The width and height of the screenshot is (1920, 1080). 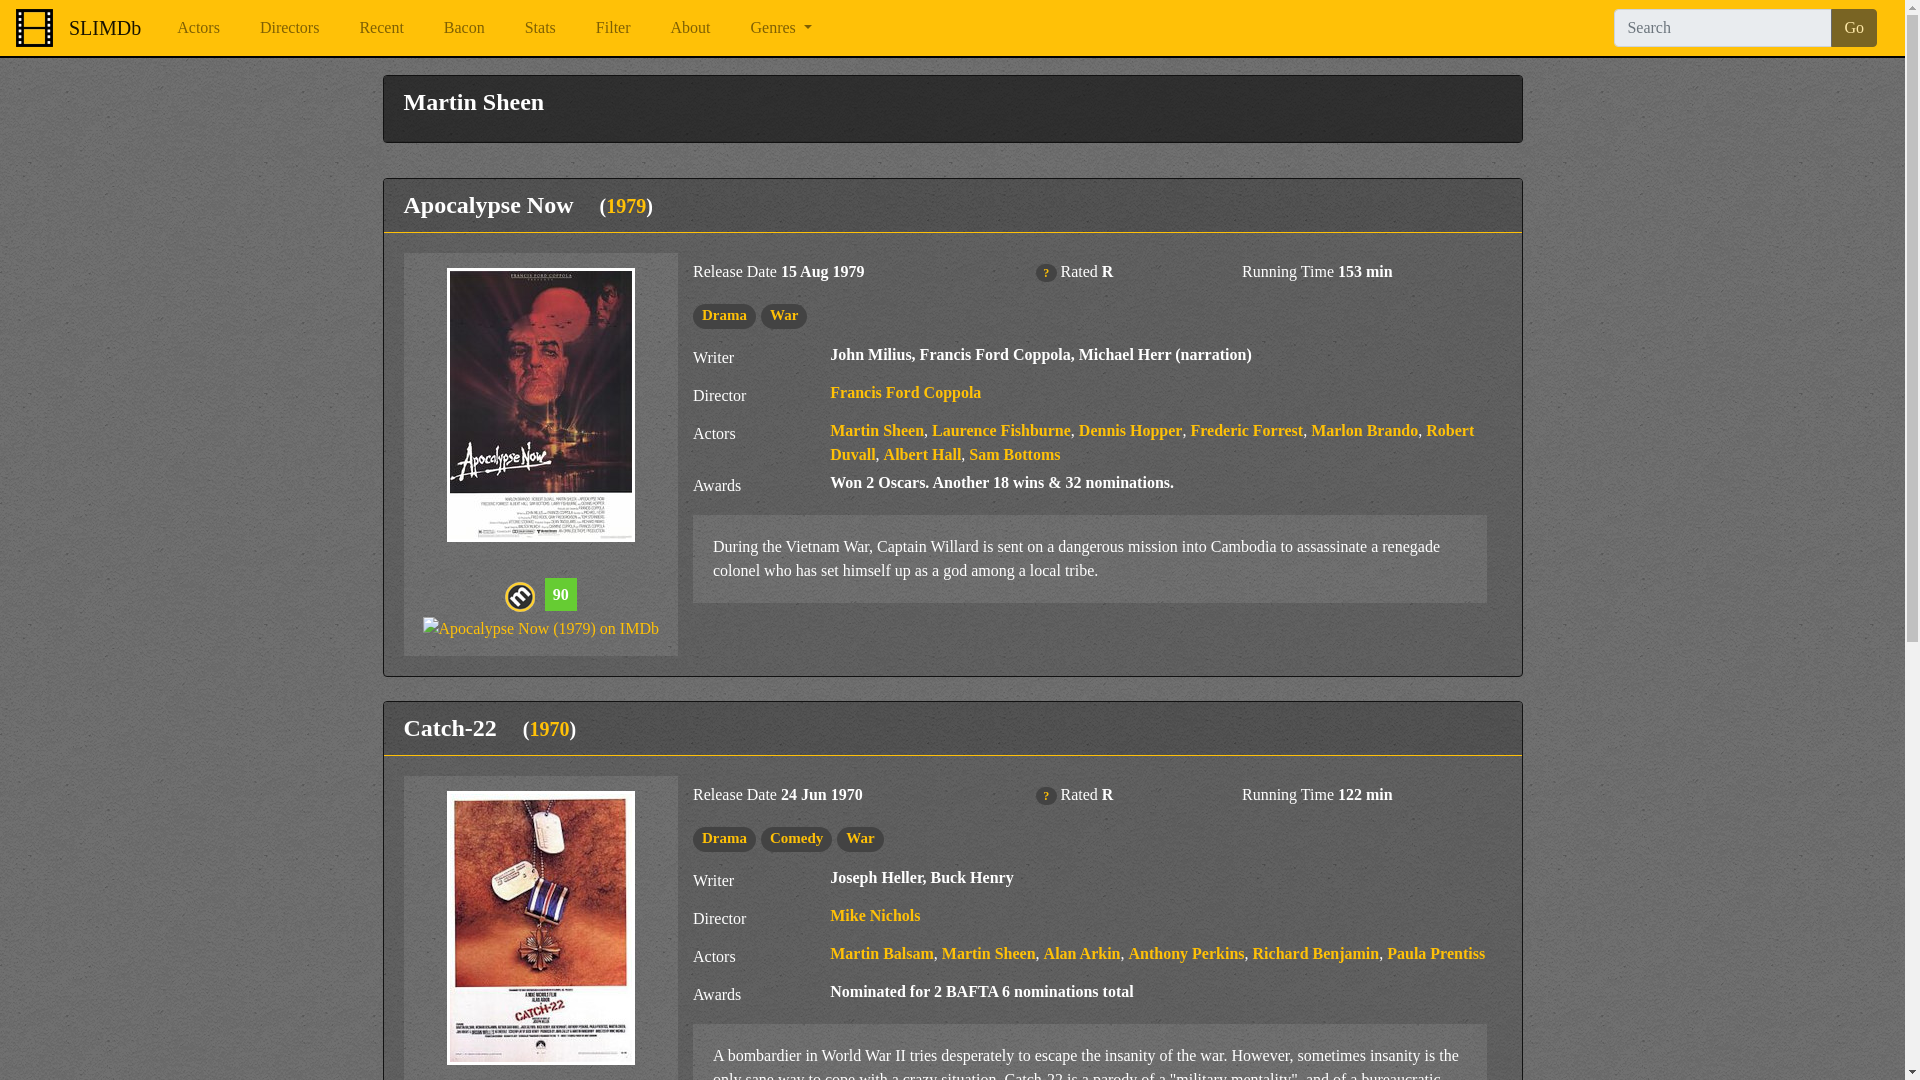 What do you see at coordinates (626, 206) in the screenshot?
I see `1979` at bounding box center [626, 206].